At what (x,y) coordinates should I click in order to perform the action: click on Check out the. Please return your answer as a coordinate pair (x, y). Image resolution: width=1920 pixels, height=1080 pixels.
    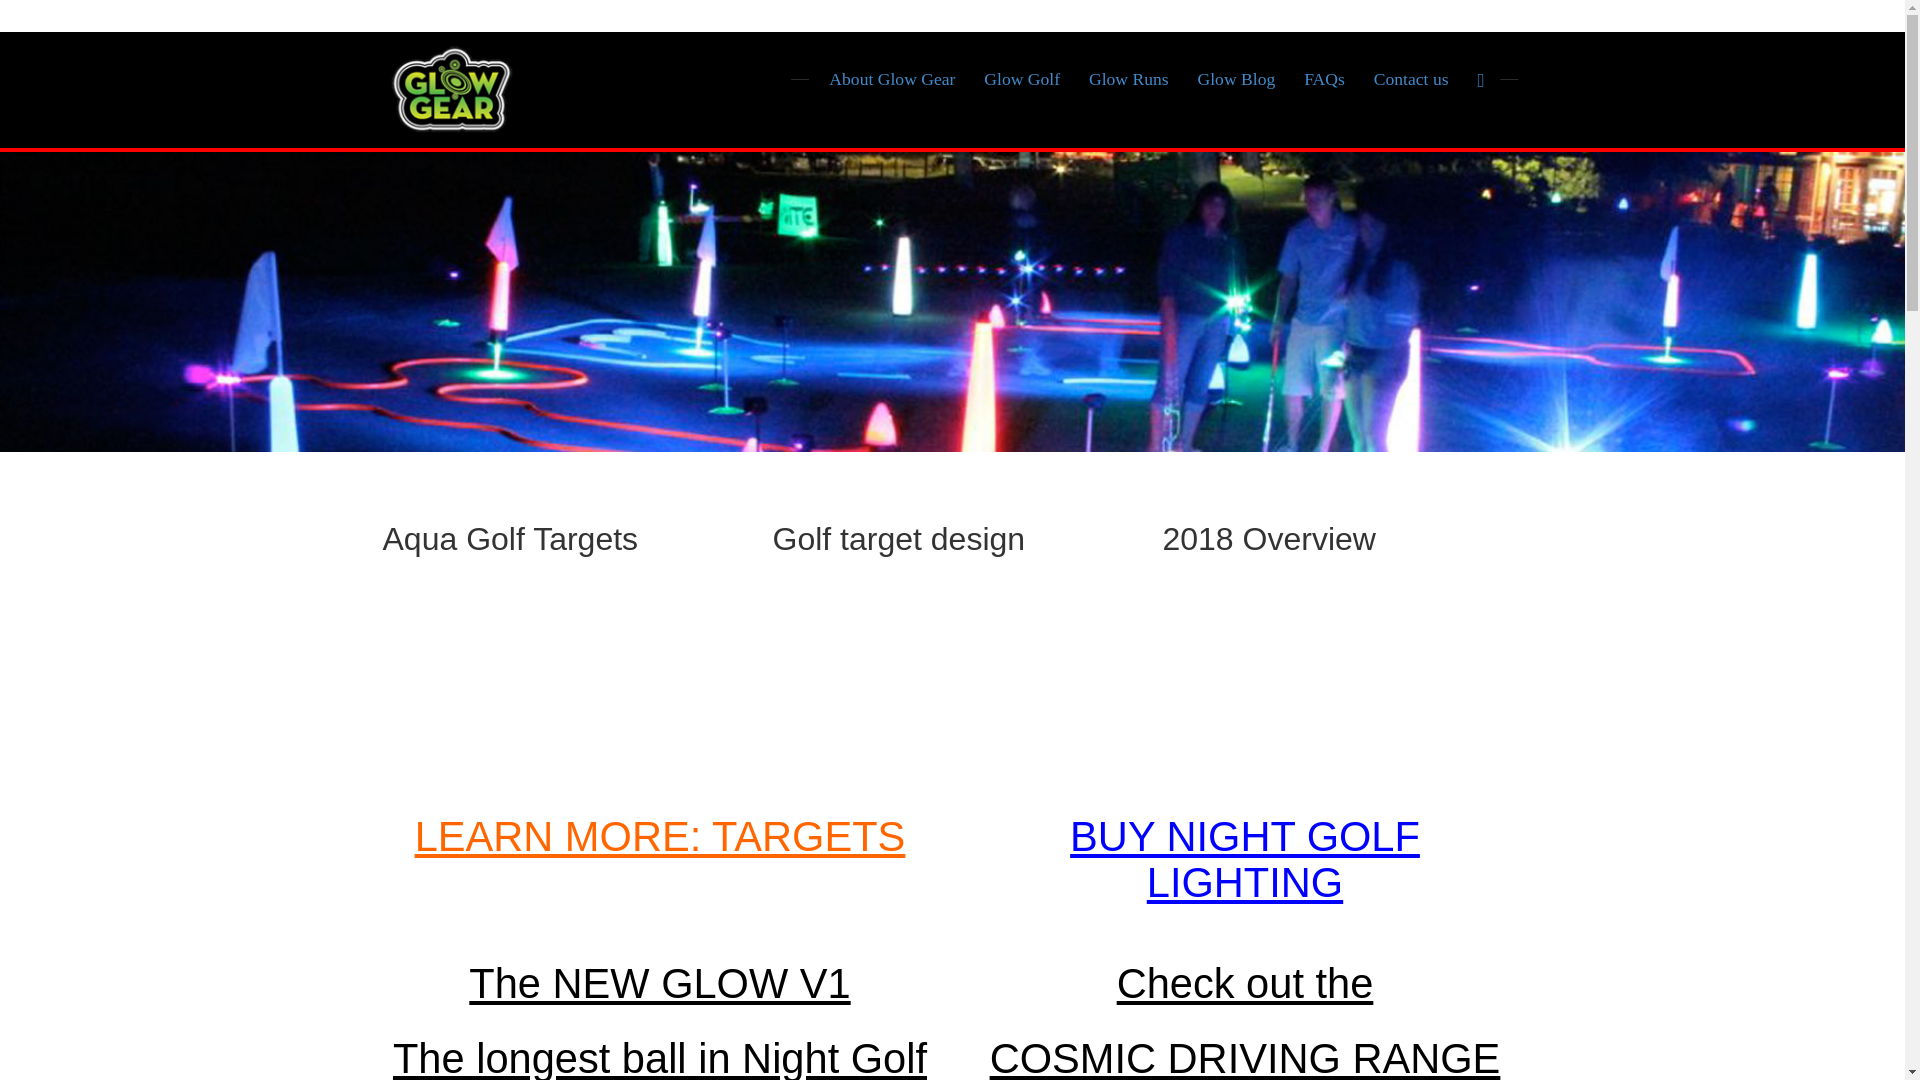
    Looking at the image, I should click on (1246, 983).